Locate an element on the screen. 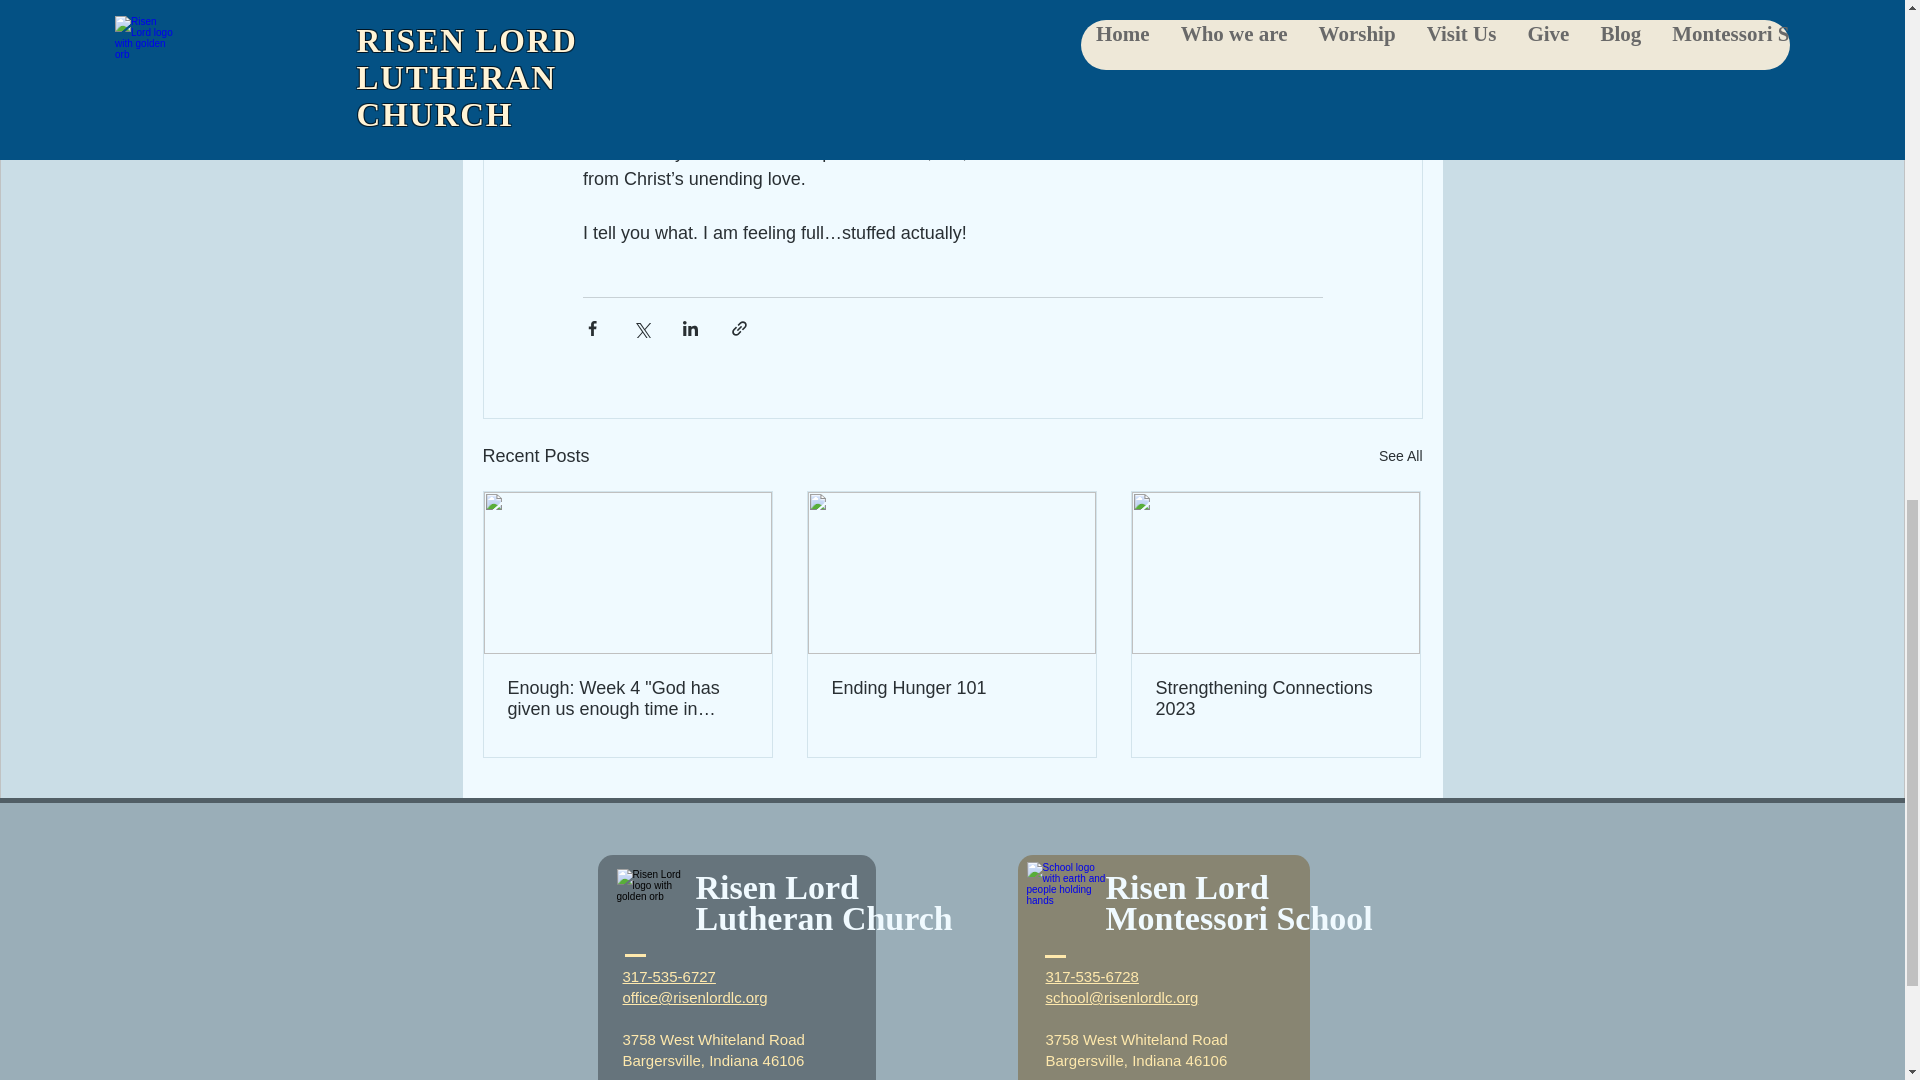 The image size is (1920, 1080). Enough: Week 4 "God has given us enough time in God's time!" is located at coordinates (628, 699).